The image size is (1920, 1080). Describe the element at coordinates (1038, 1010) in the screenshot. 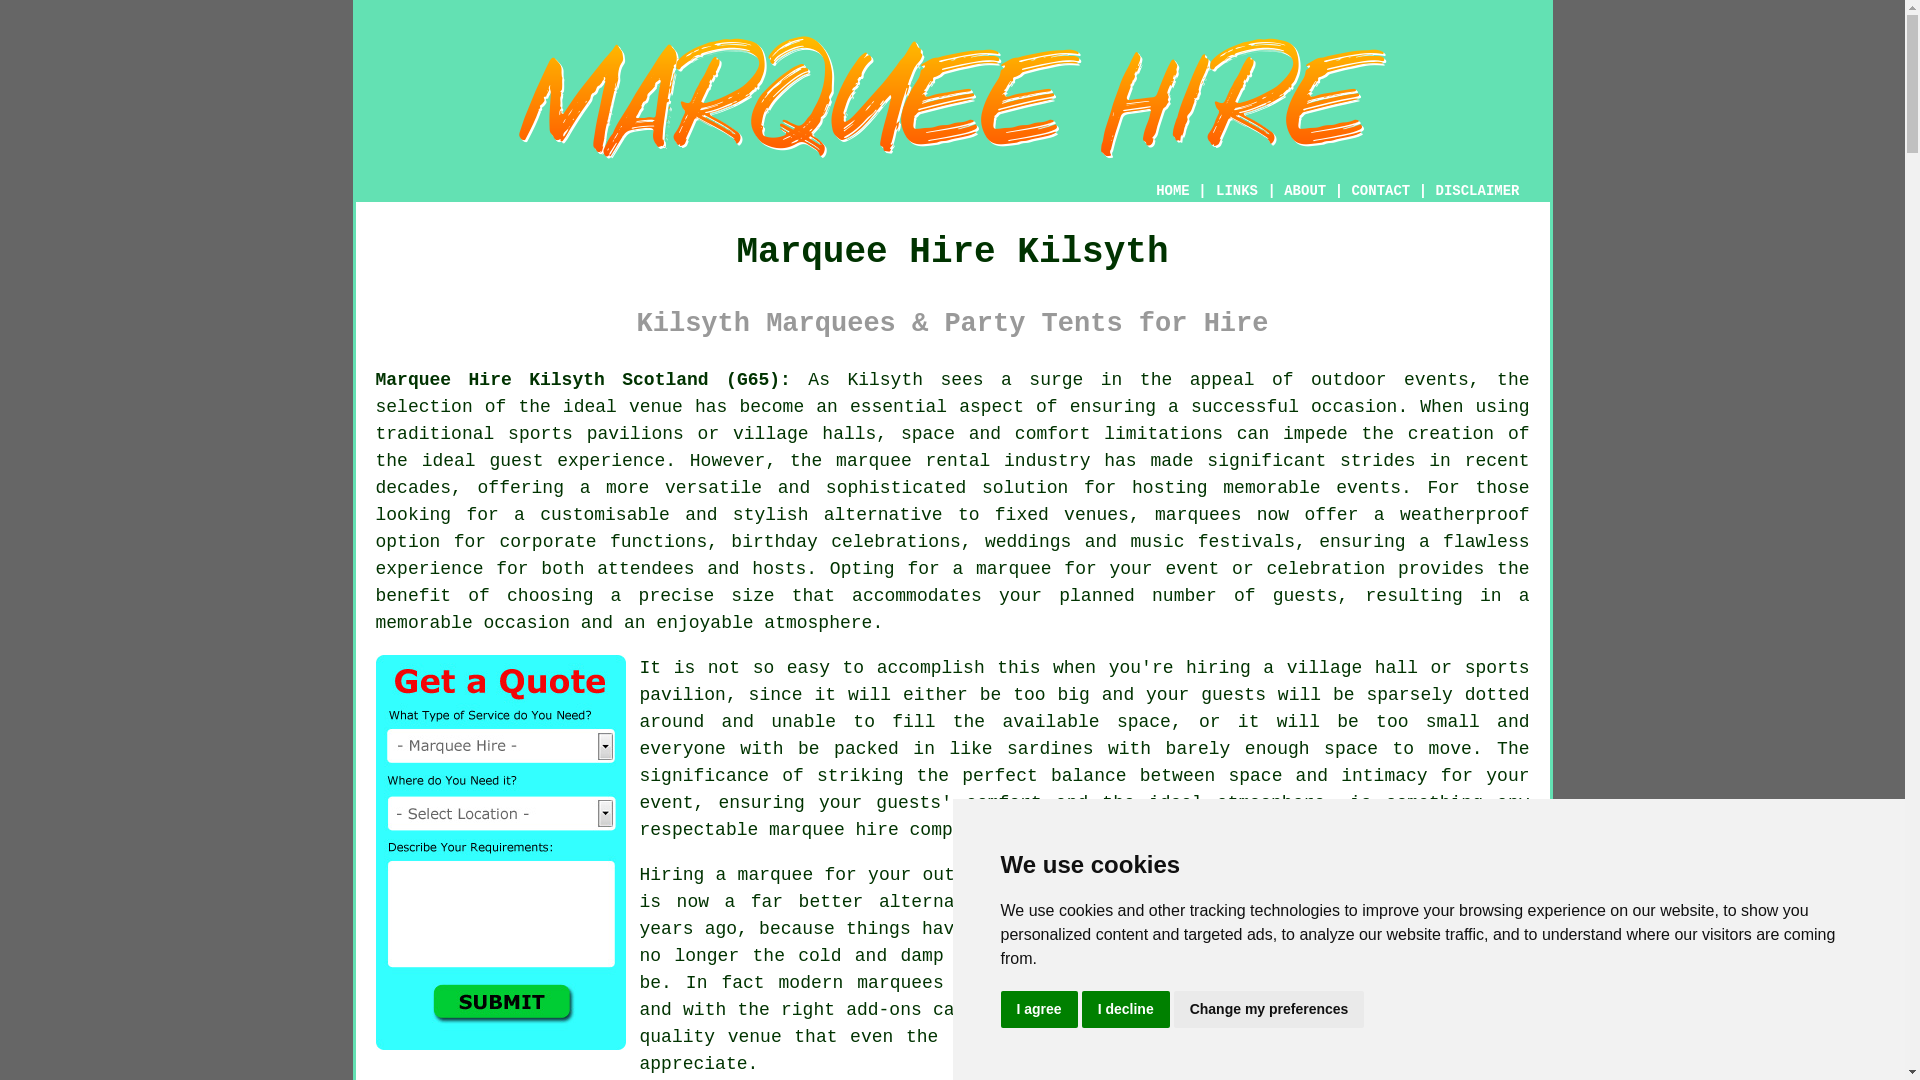

I see `I agree` at that location.